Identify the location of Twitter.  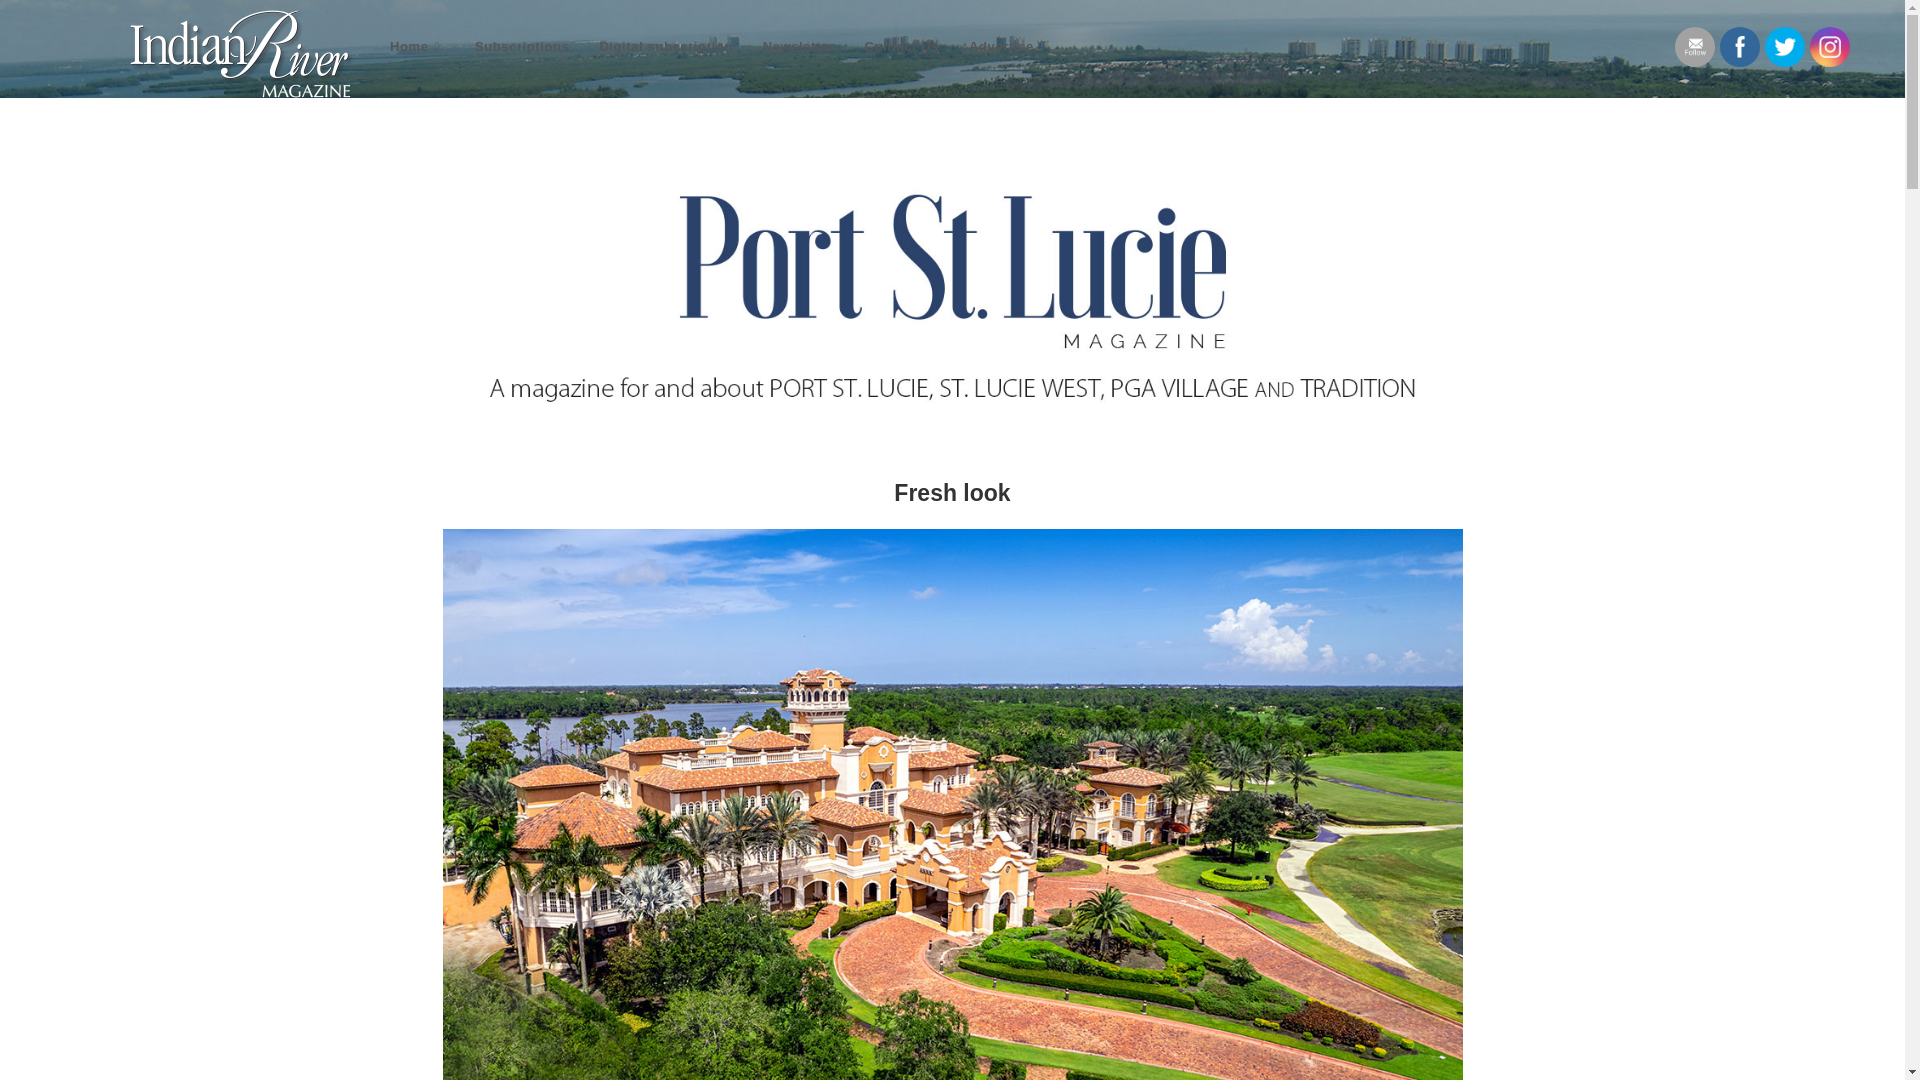
(1784, 46).